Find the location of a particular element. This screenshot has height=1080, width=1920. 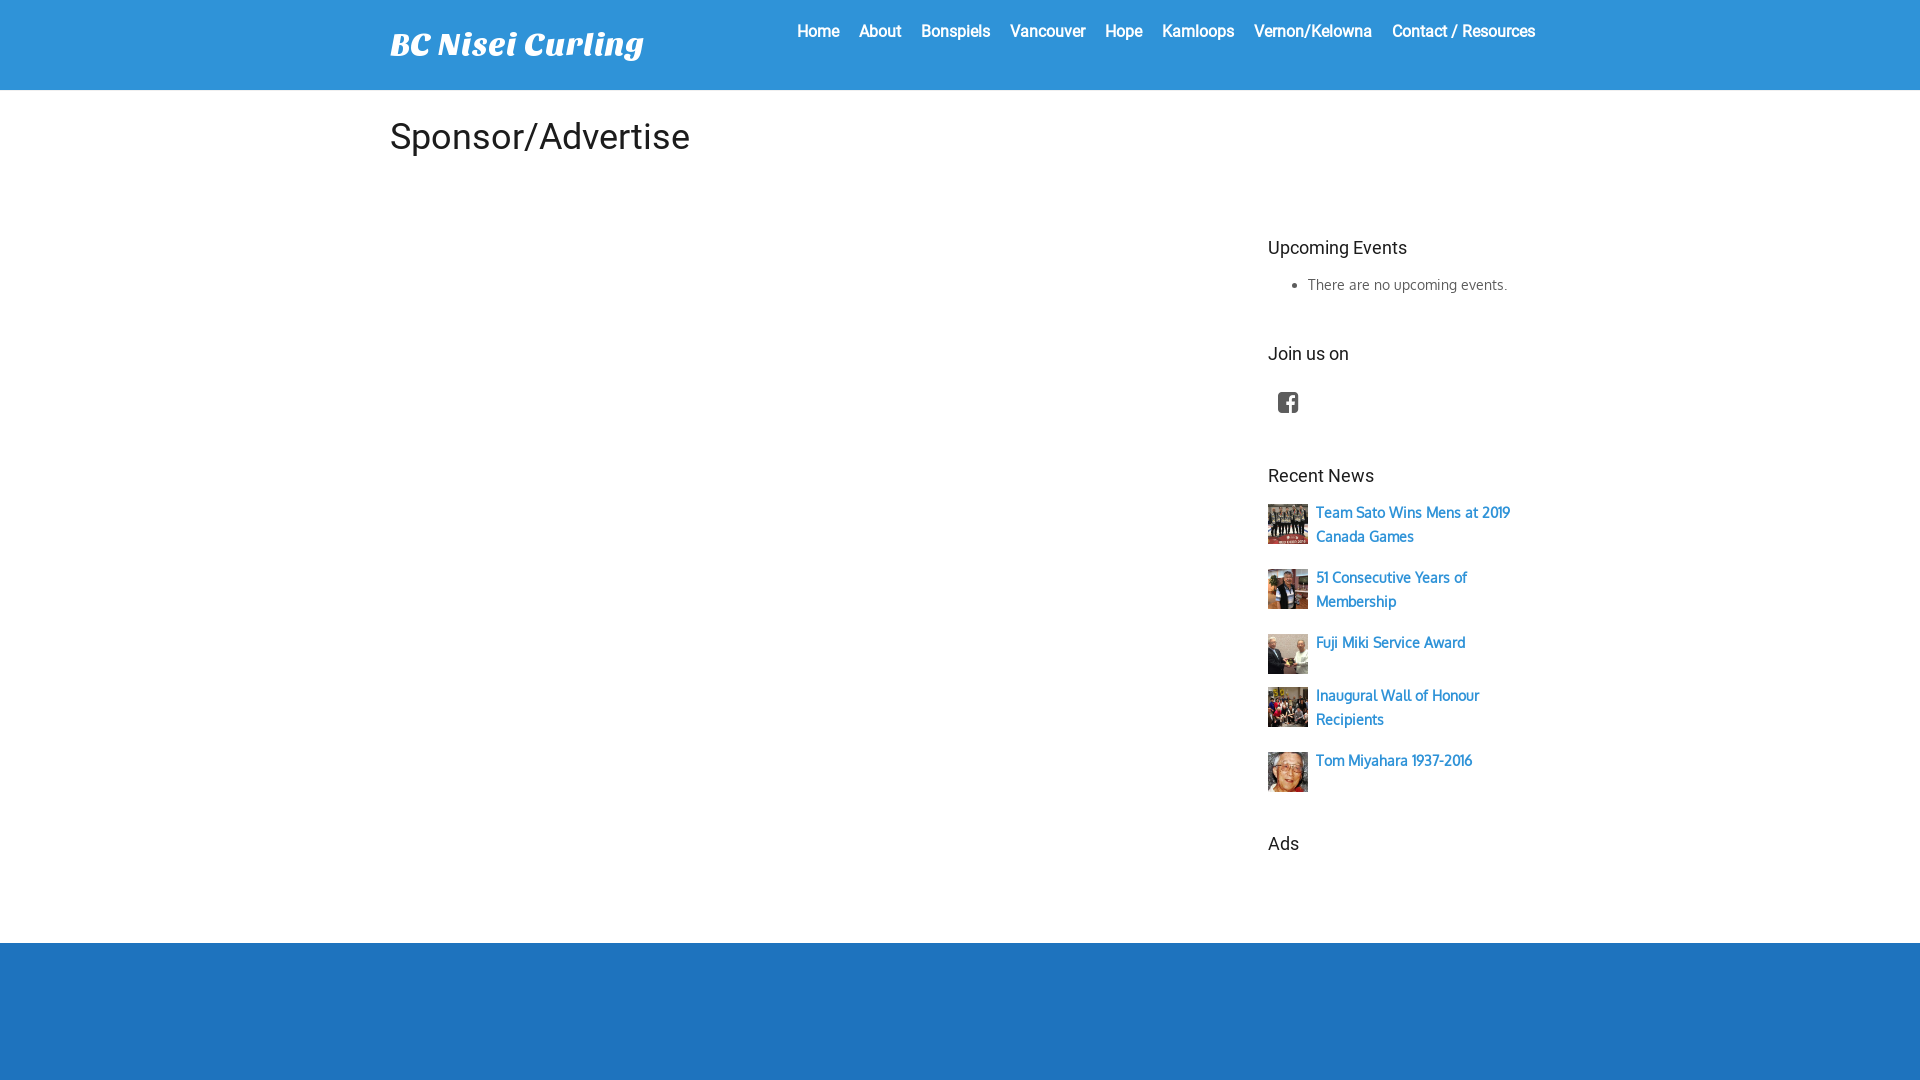

51 Consecutive Years of Membership is located at coordinates (1392, 588).